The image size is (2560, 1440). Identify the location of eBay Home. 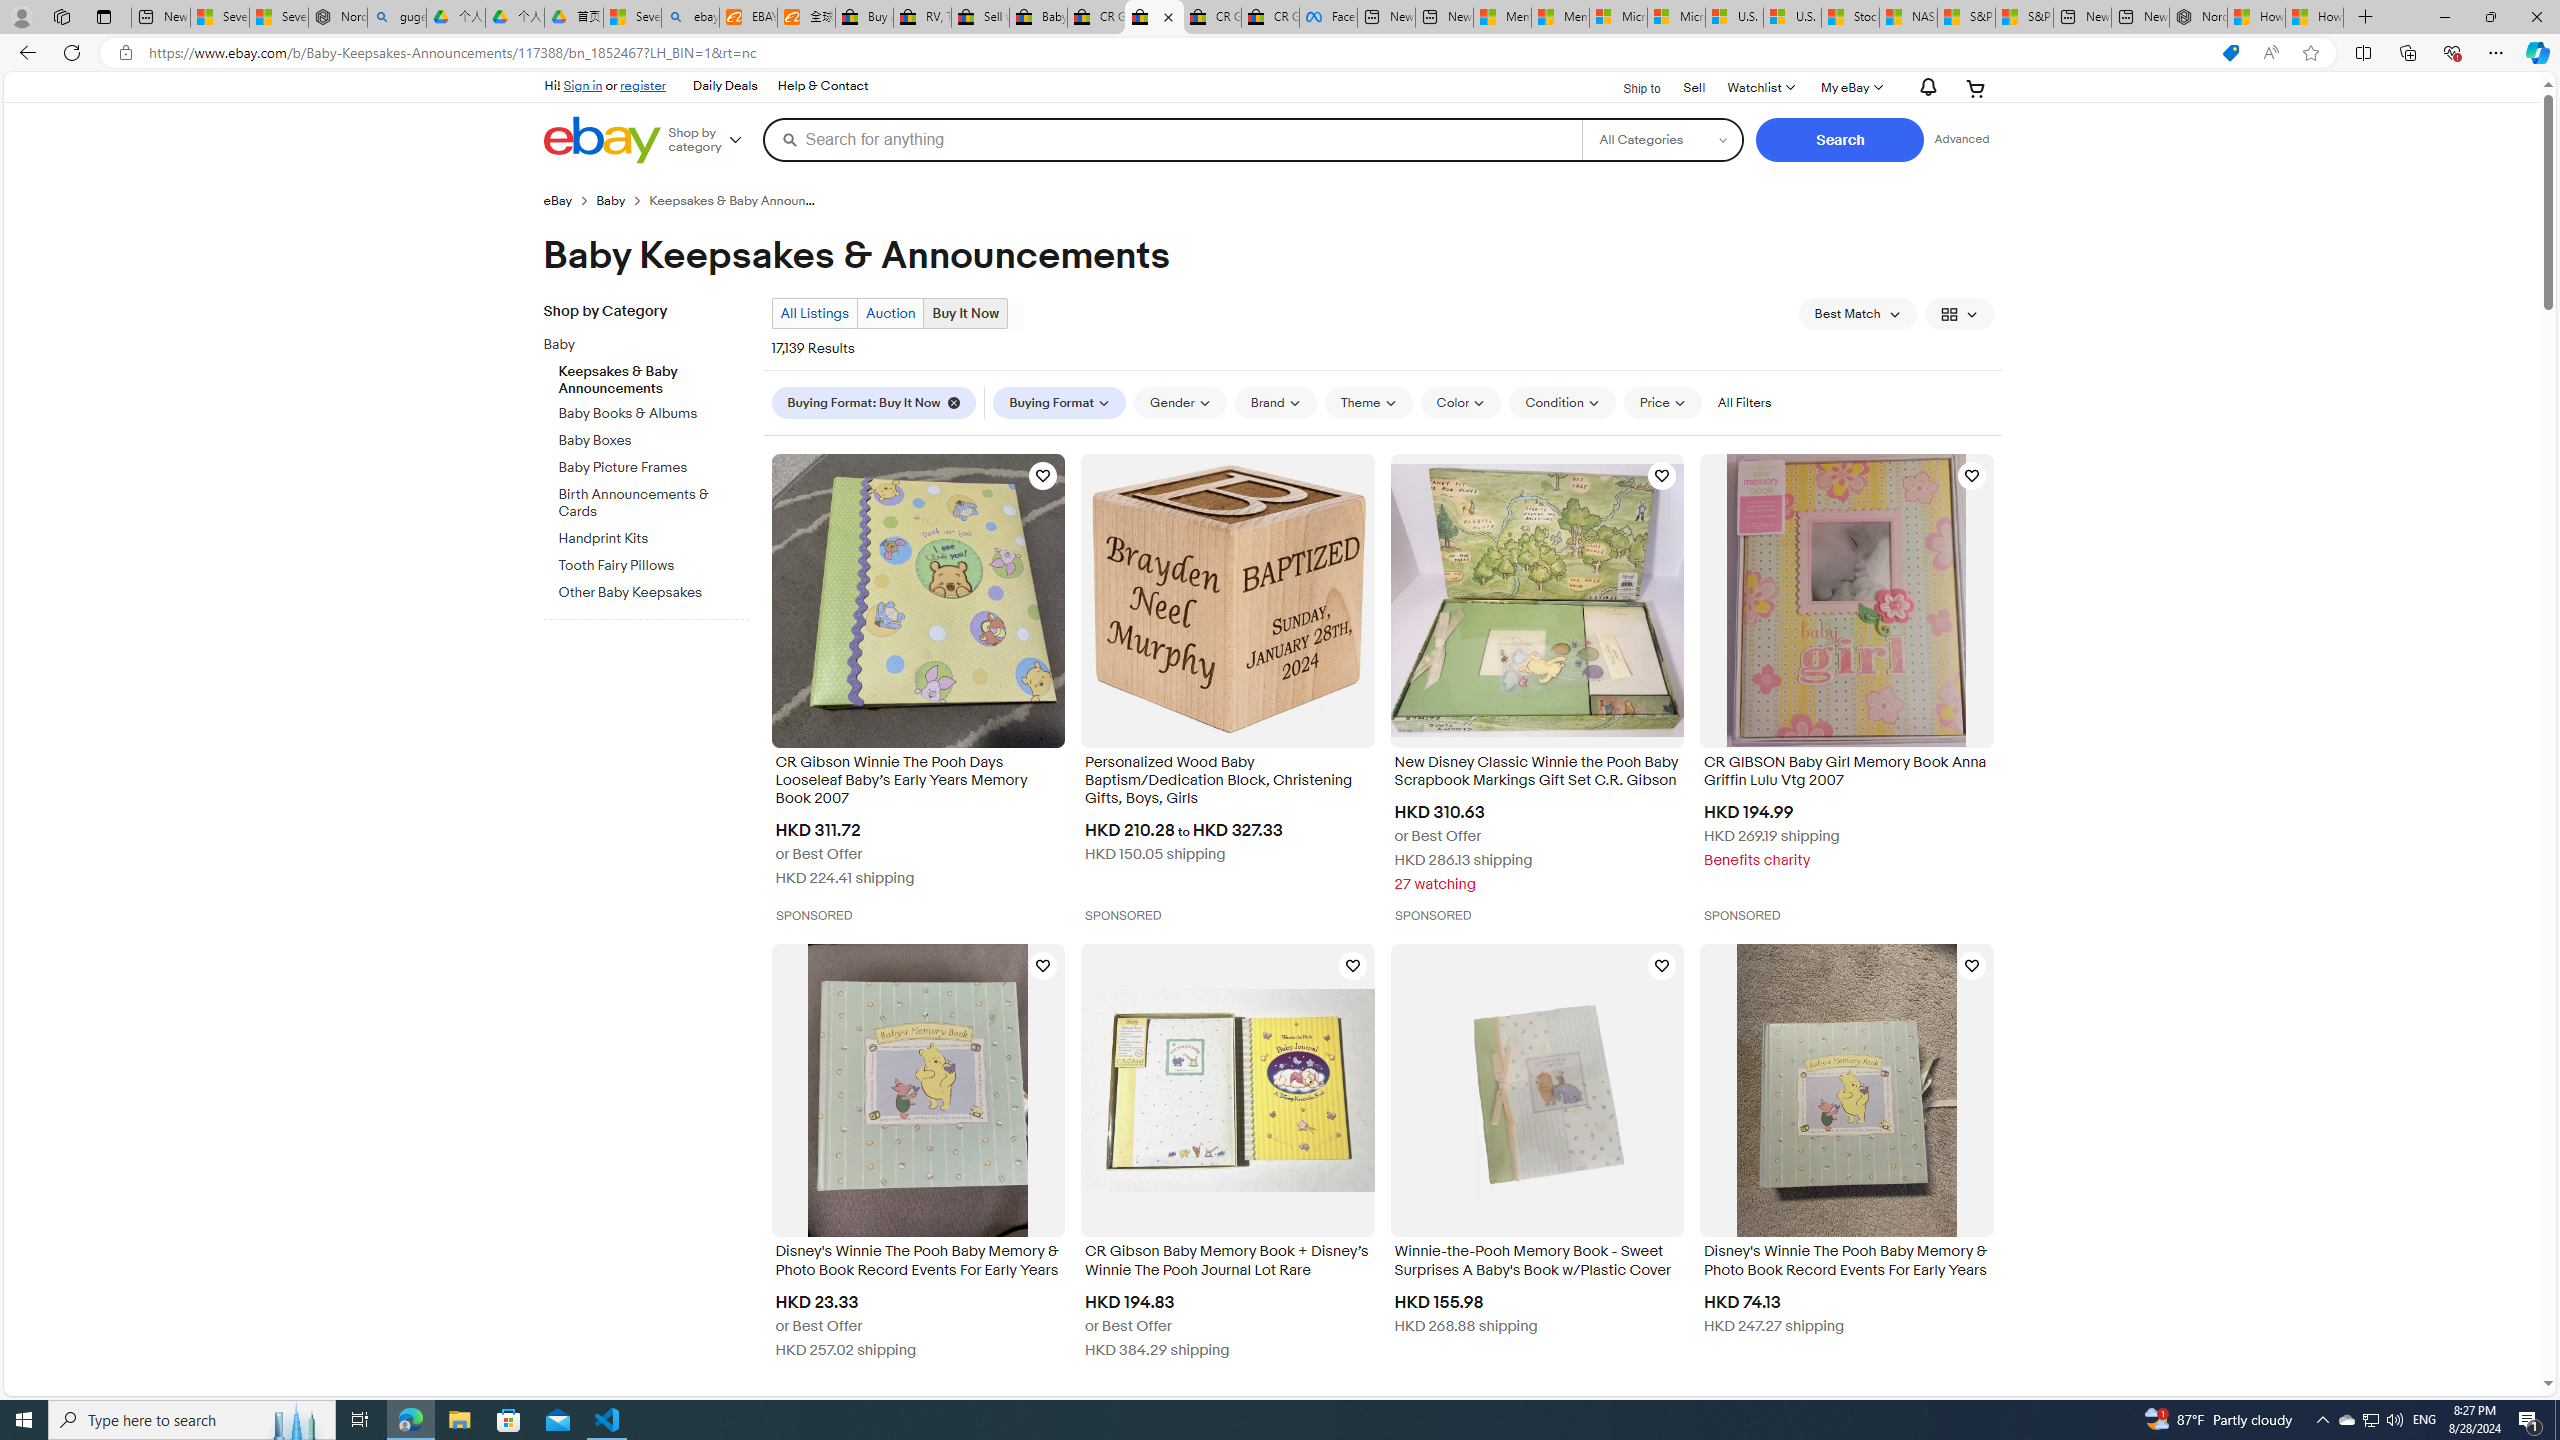
(601, 140).